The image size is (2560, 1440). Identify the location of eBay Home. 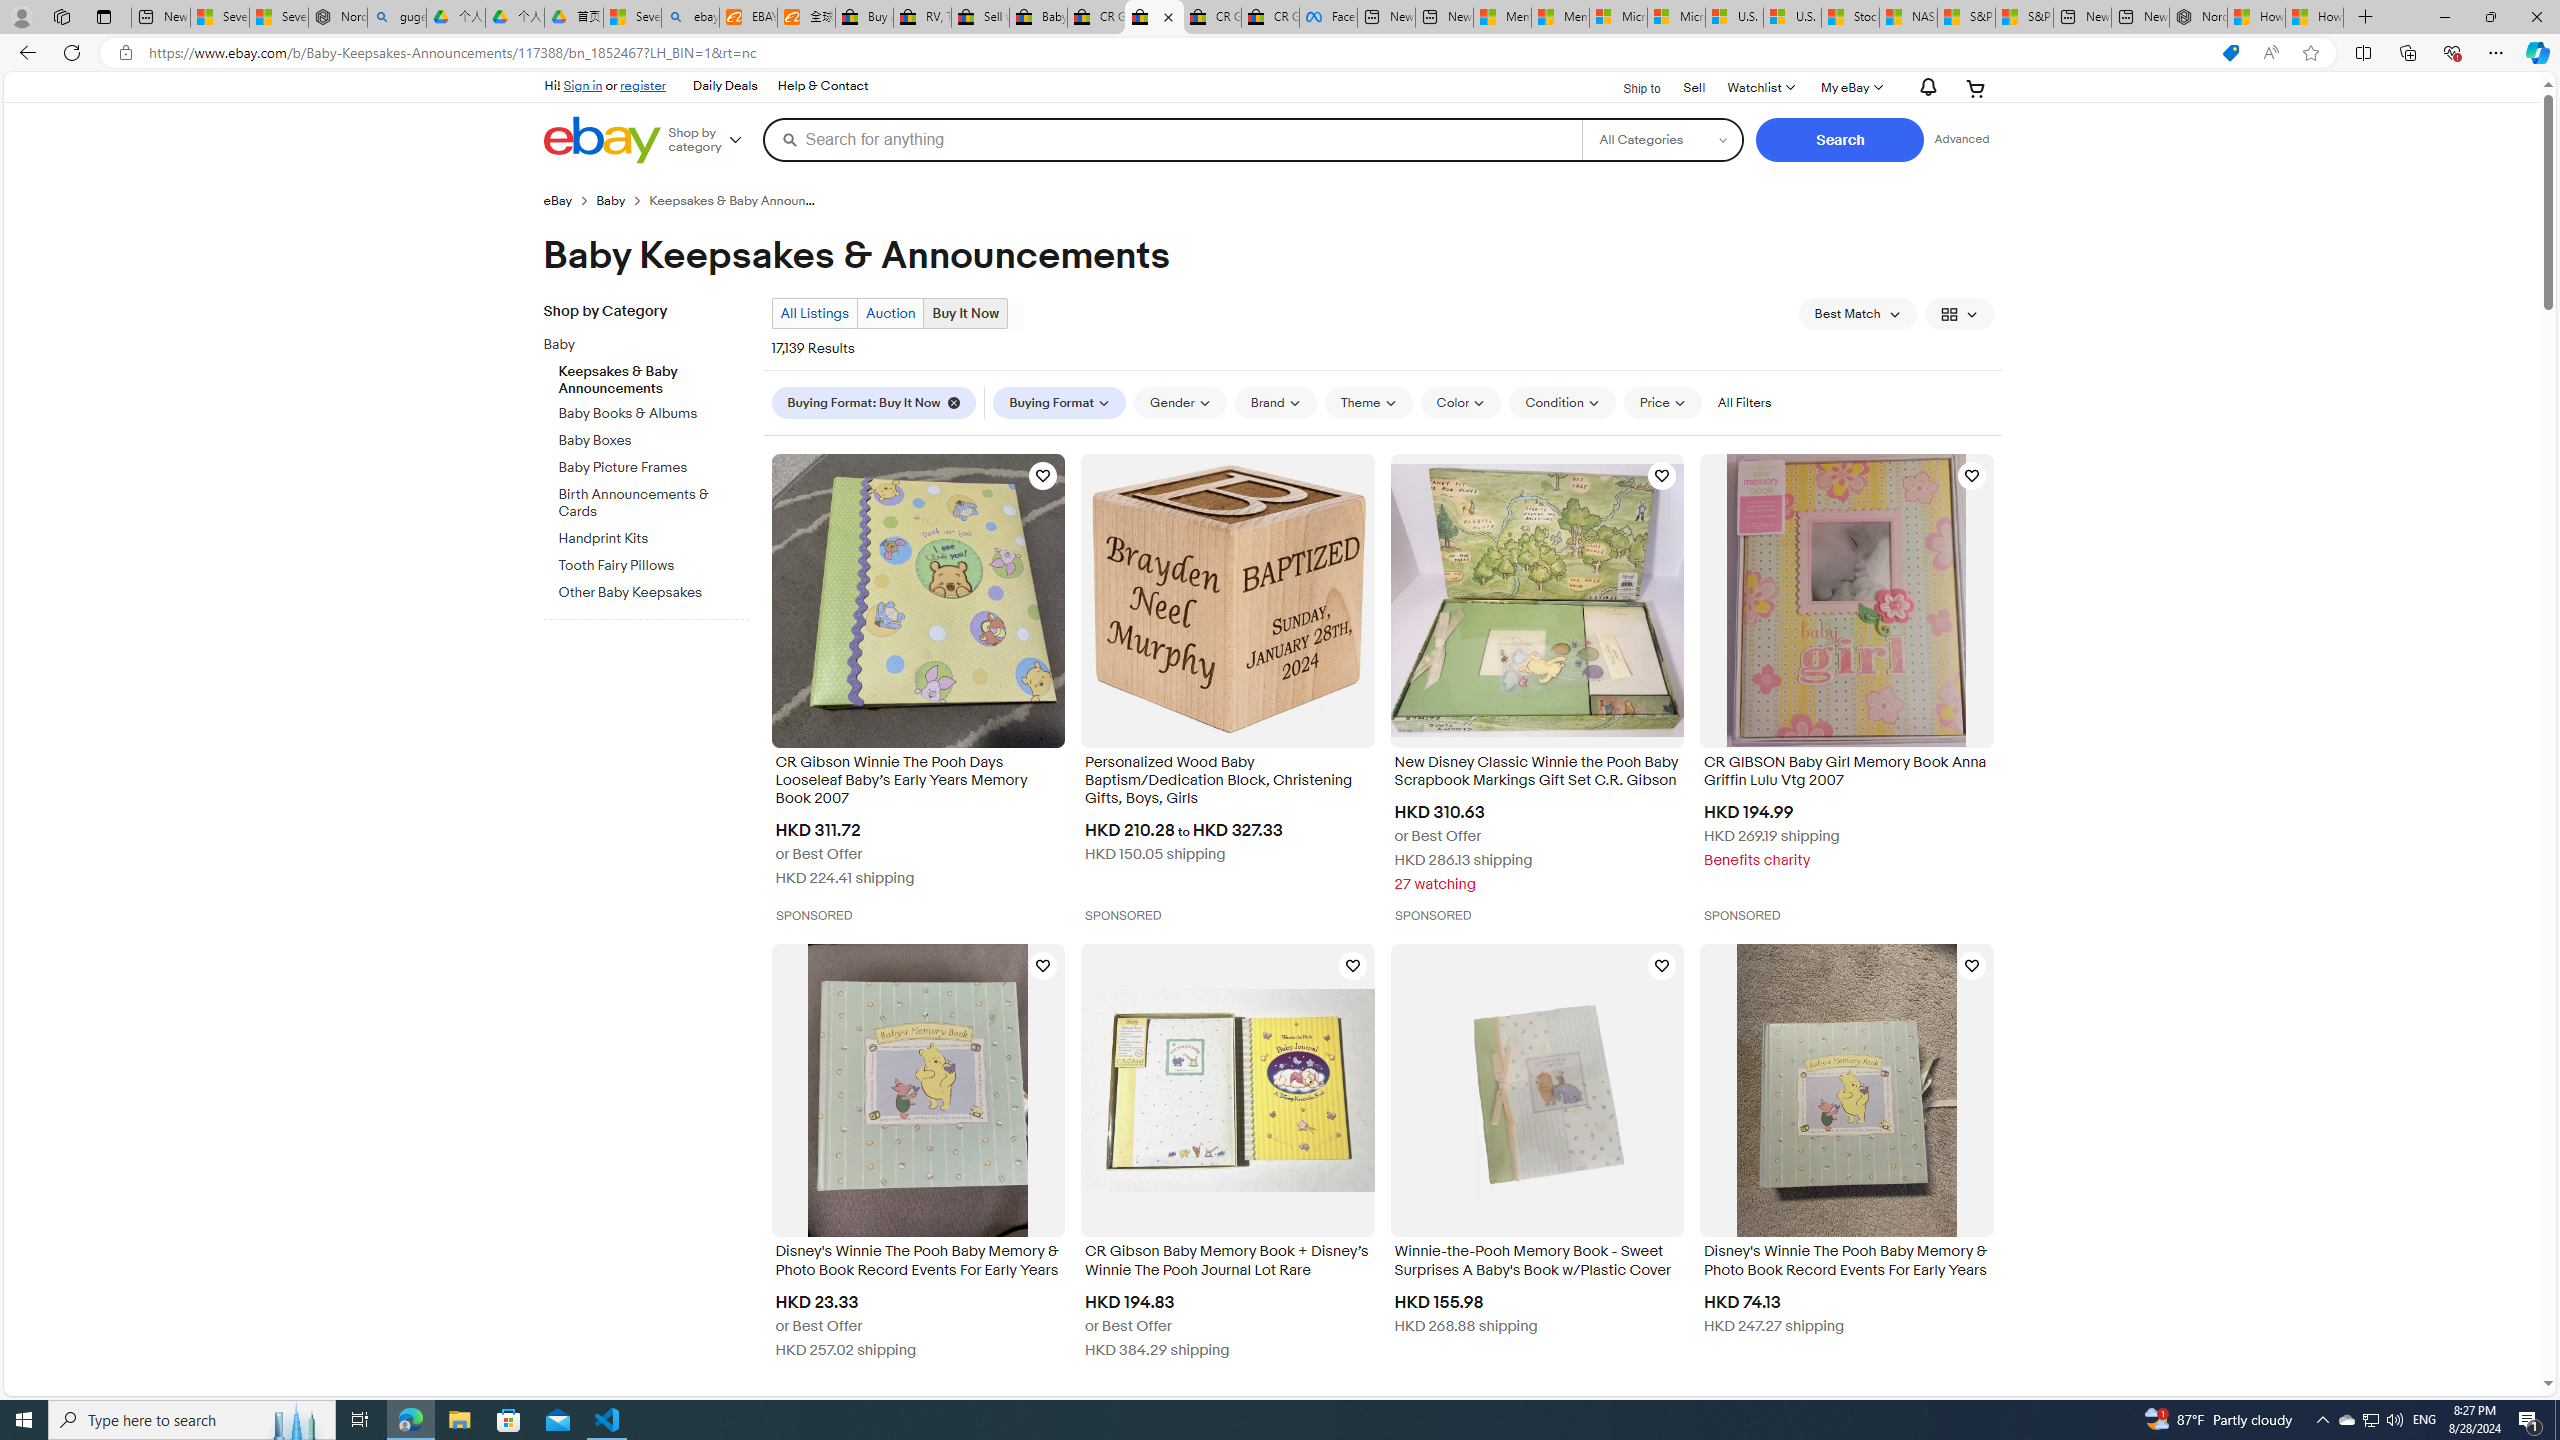
(601, 140).